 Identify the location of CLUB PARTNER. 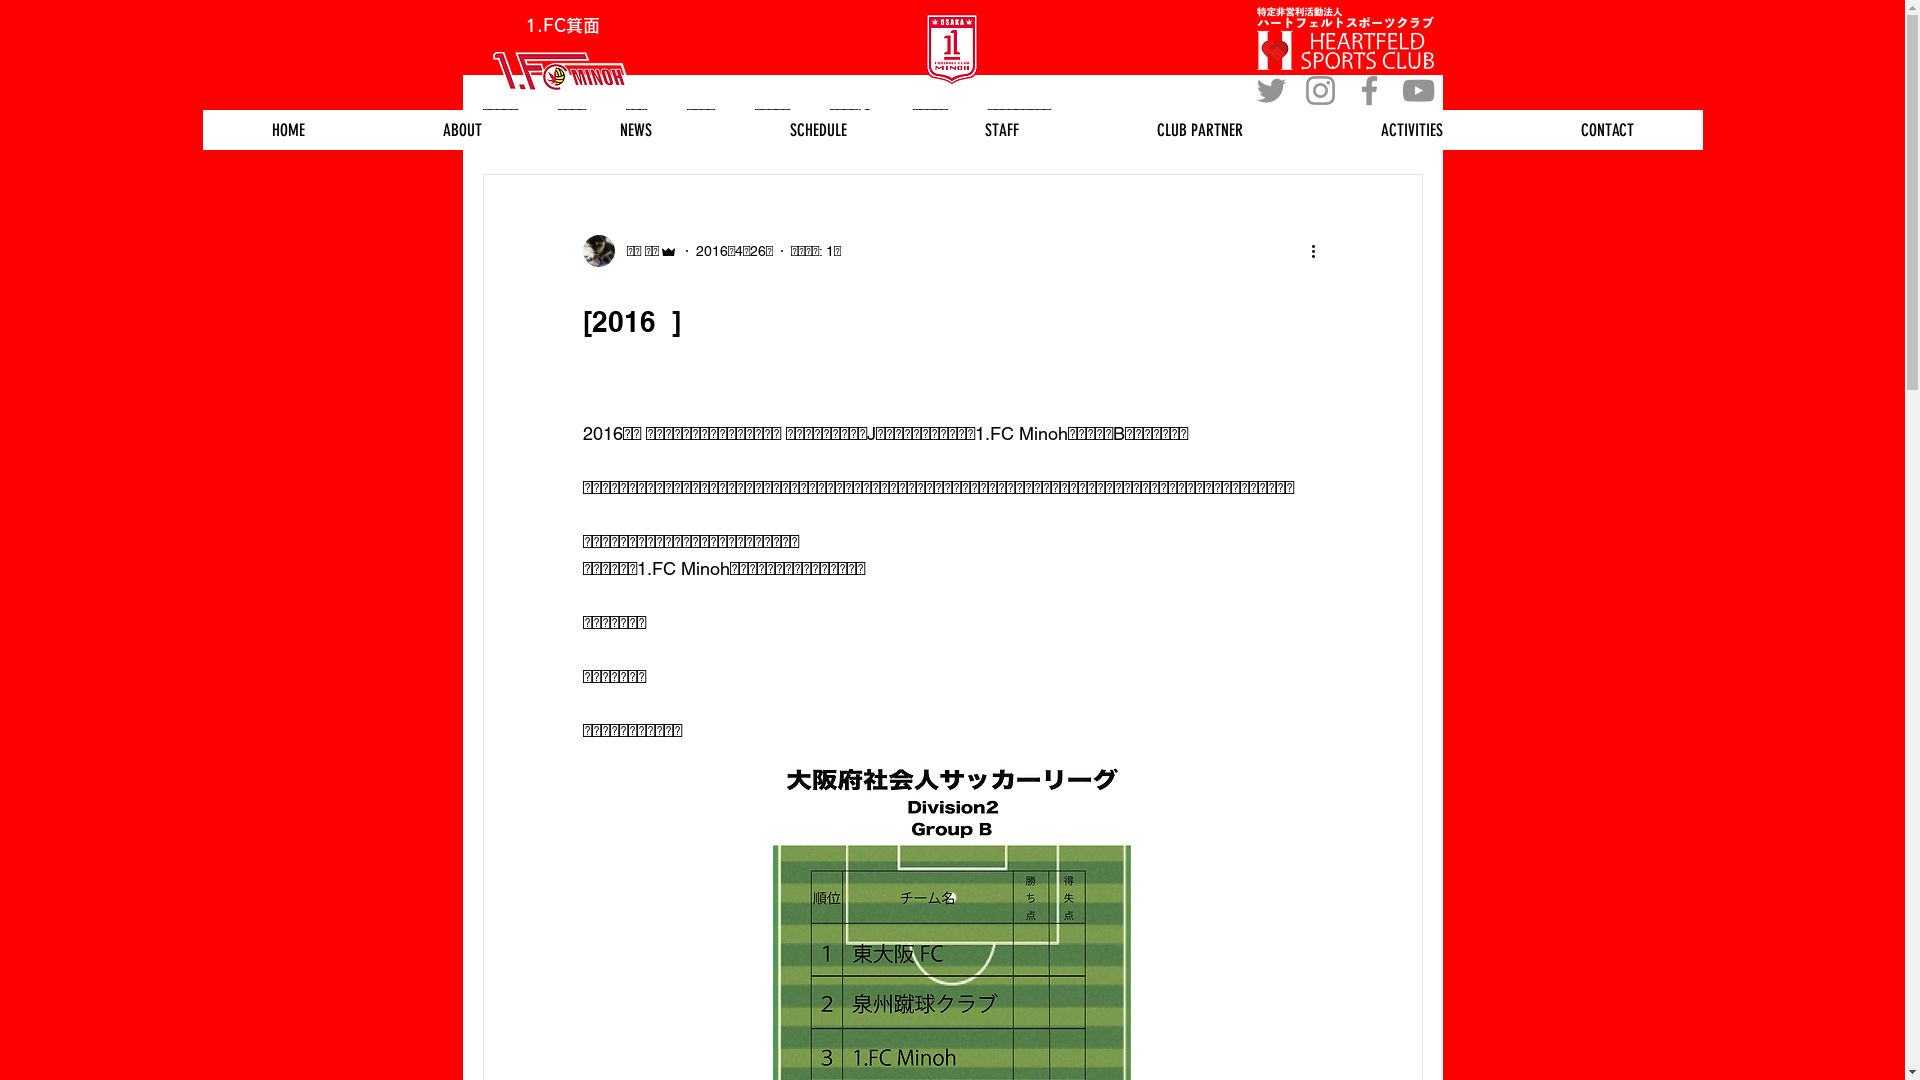
(1200, 130).